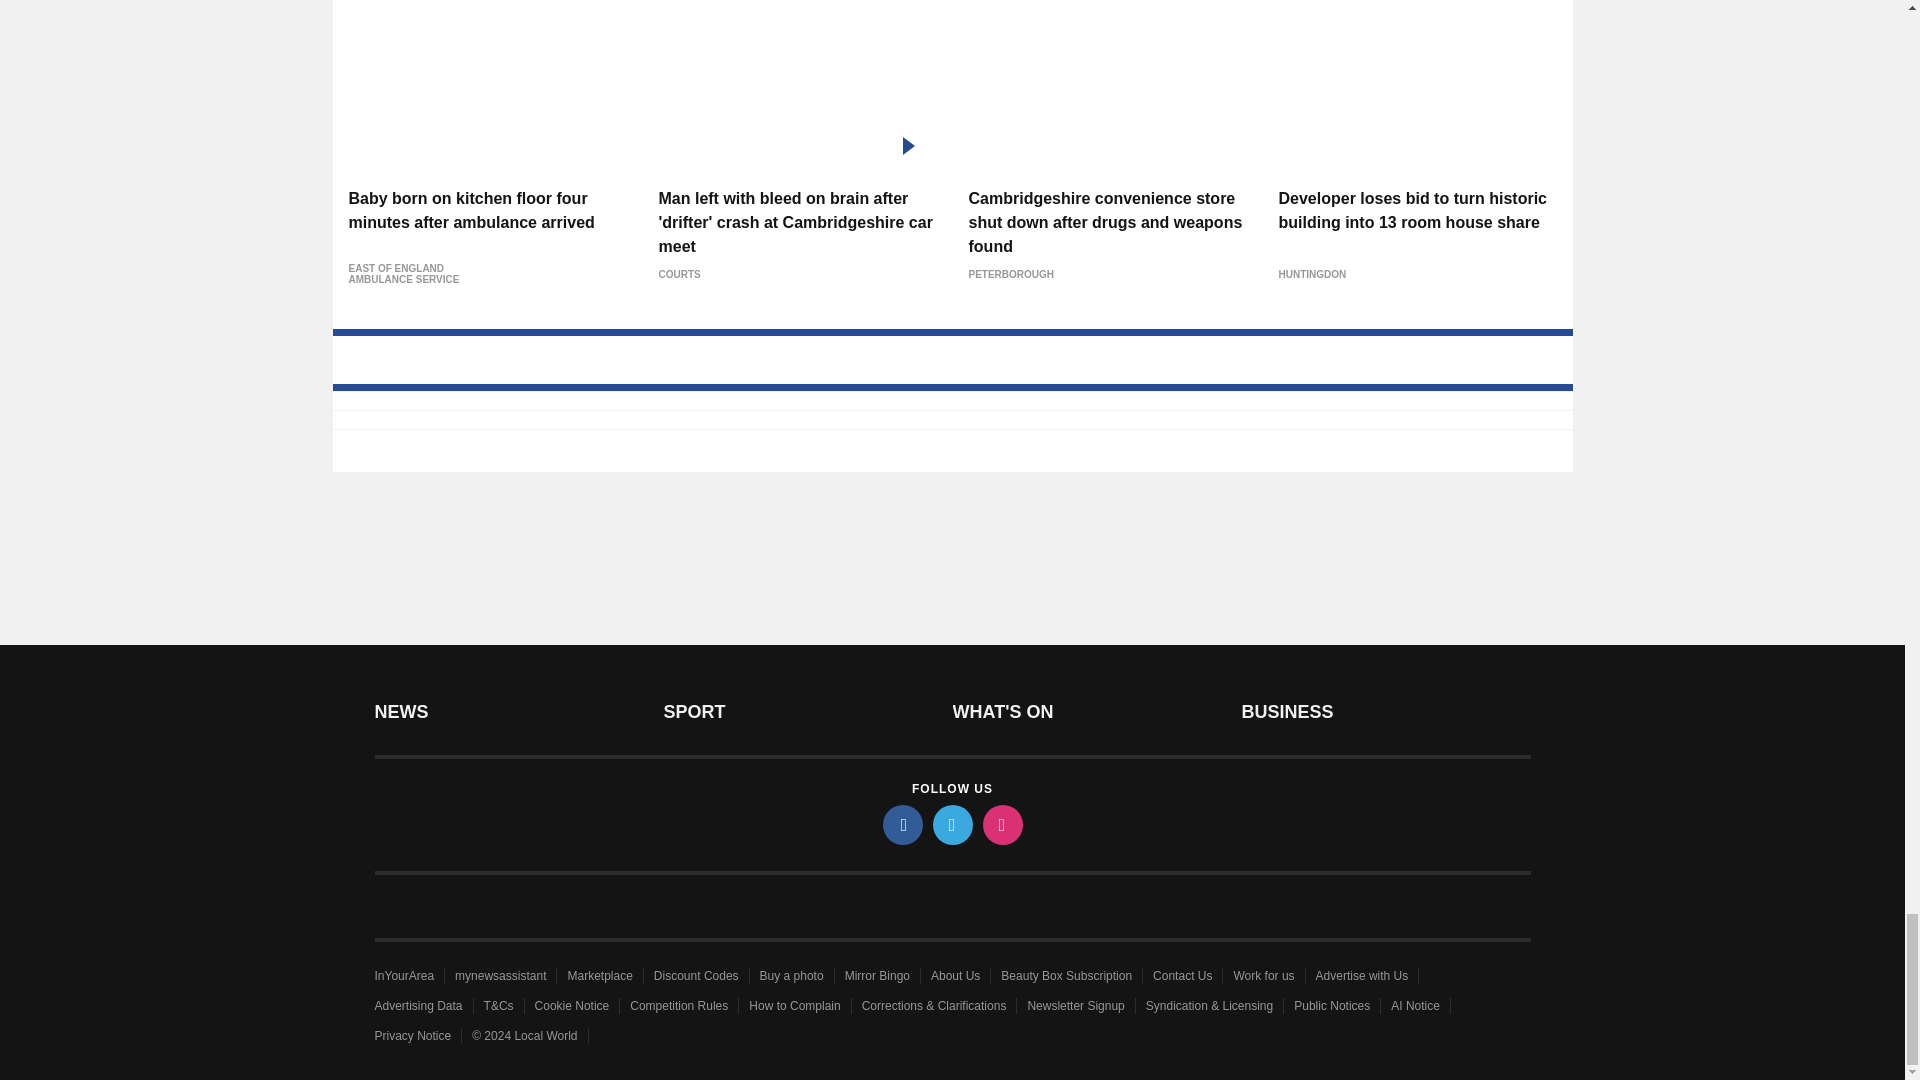 The height and width of the screenshot is (1080, 1920). Describe the element at coordinates (1001, 824) in the screenshot. I see `instagram` at that location.